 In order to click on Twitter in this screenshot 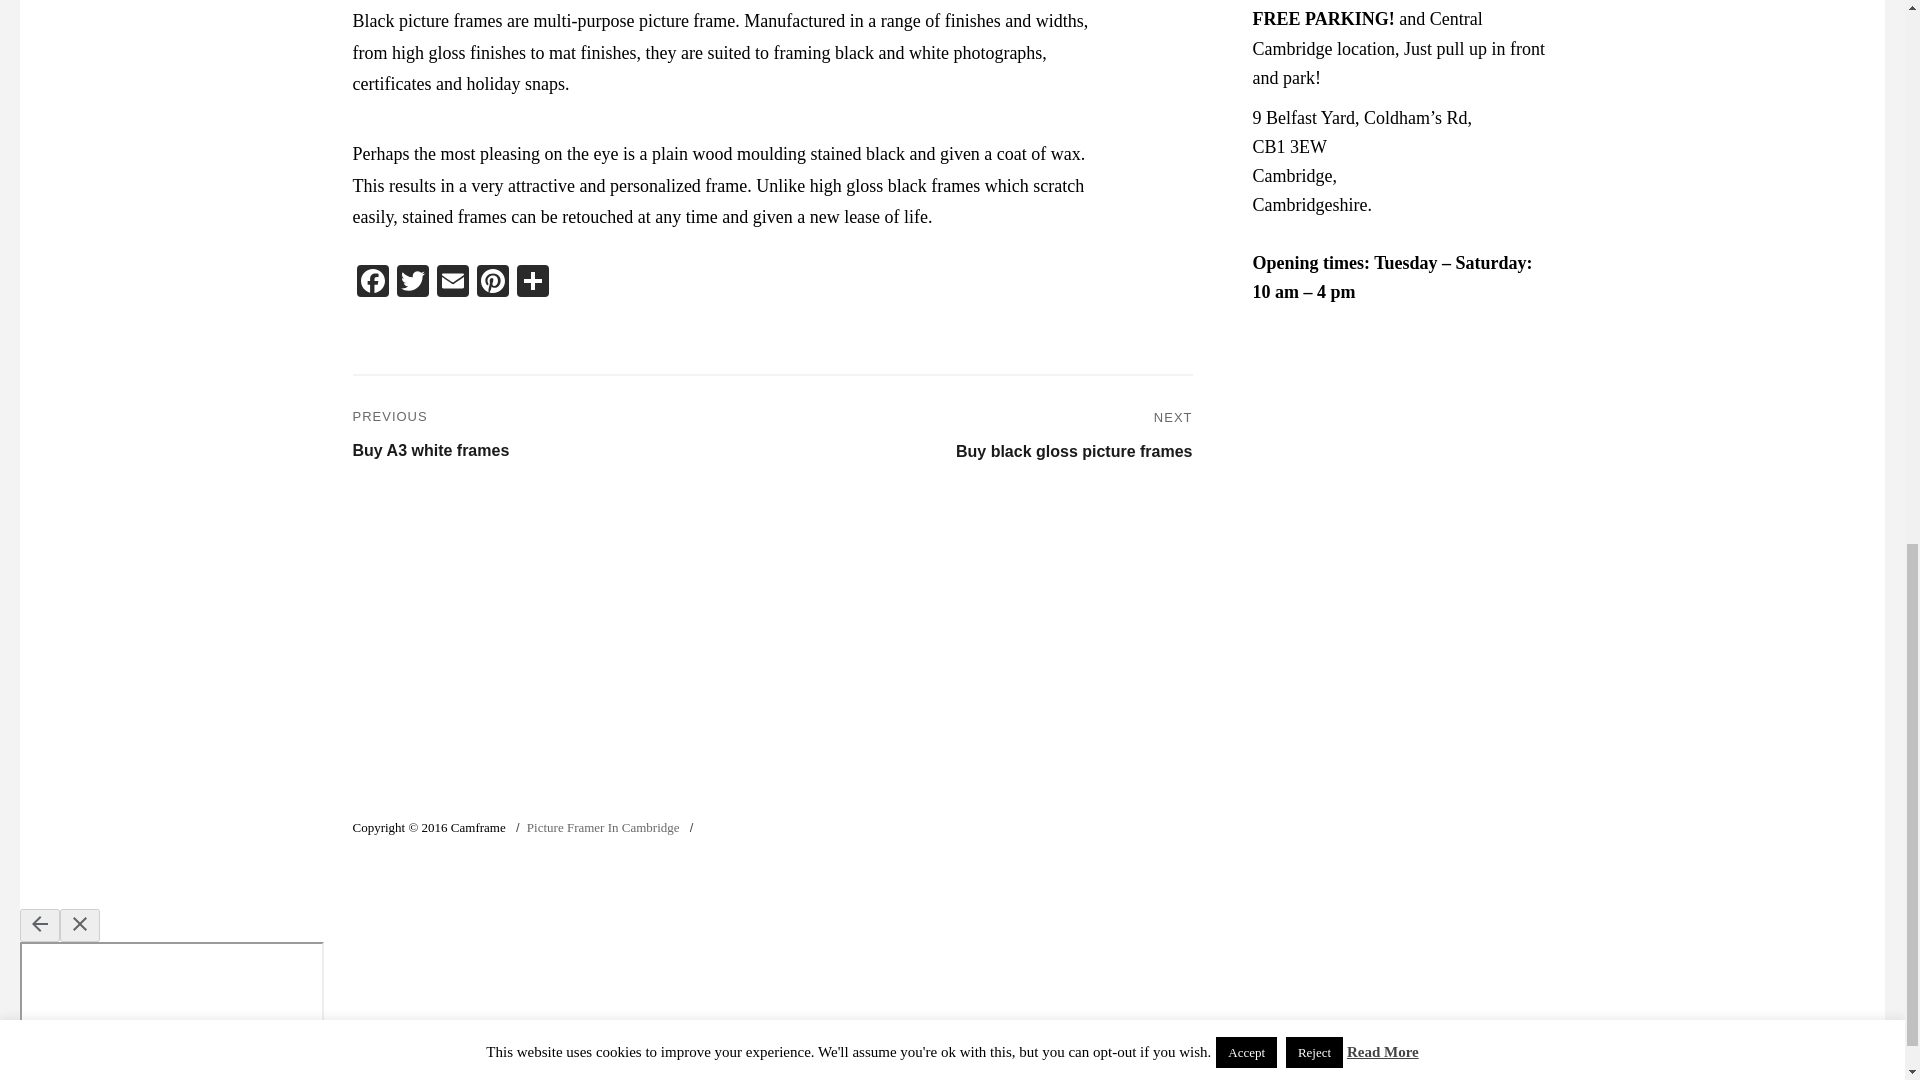, I will do `click(452, 283)`.